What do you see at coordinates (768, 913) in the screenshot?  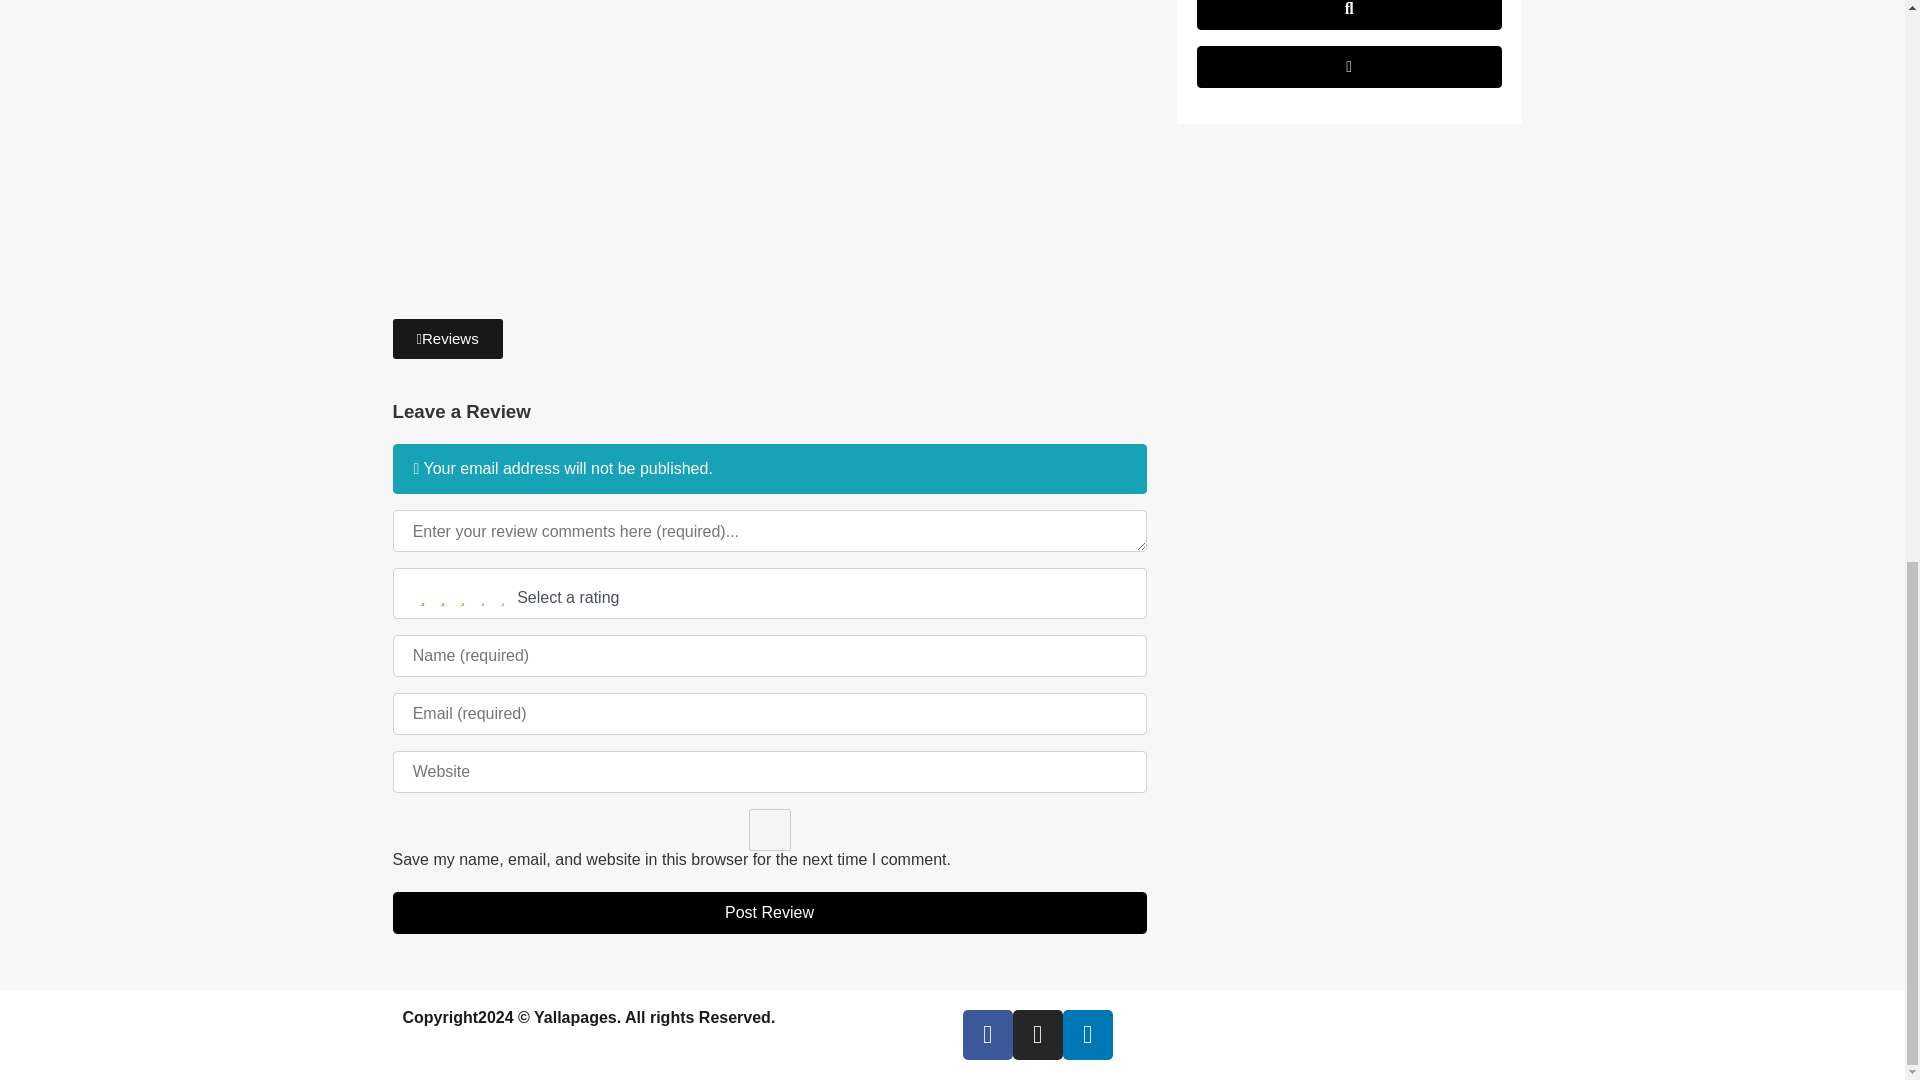 I see `Post Review` at bounding box center [768, 913].